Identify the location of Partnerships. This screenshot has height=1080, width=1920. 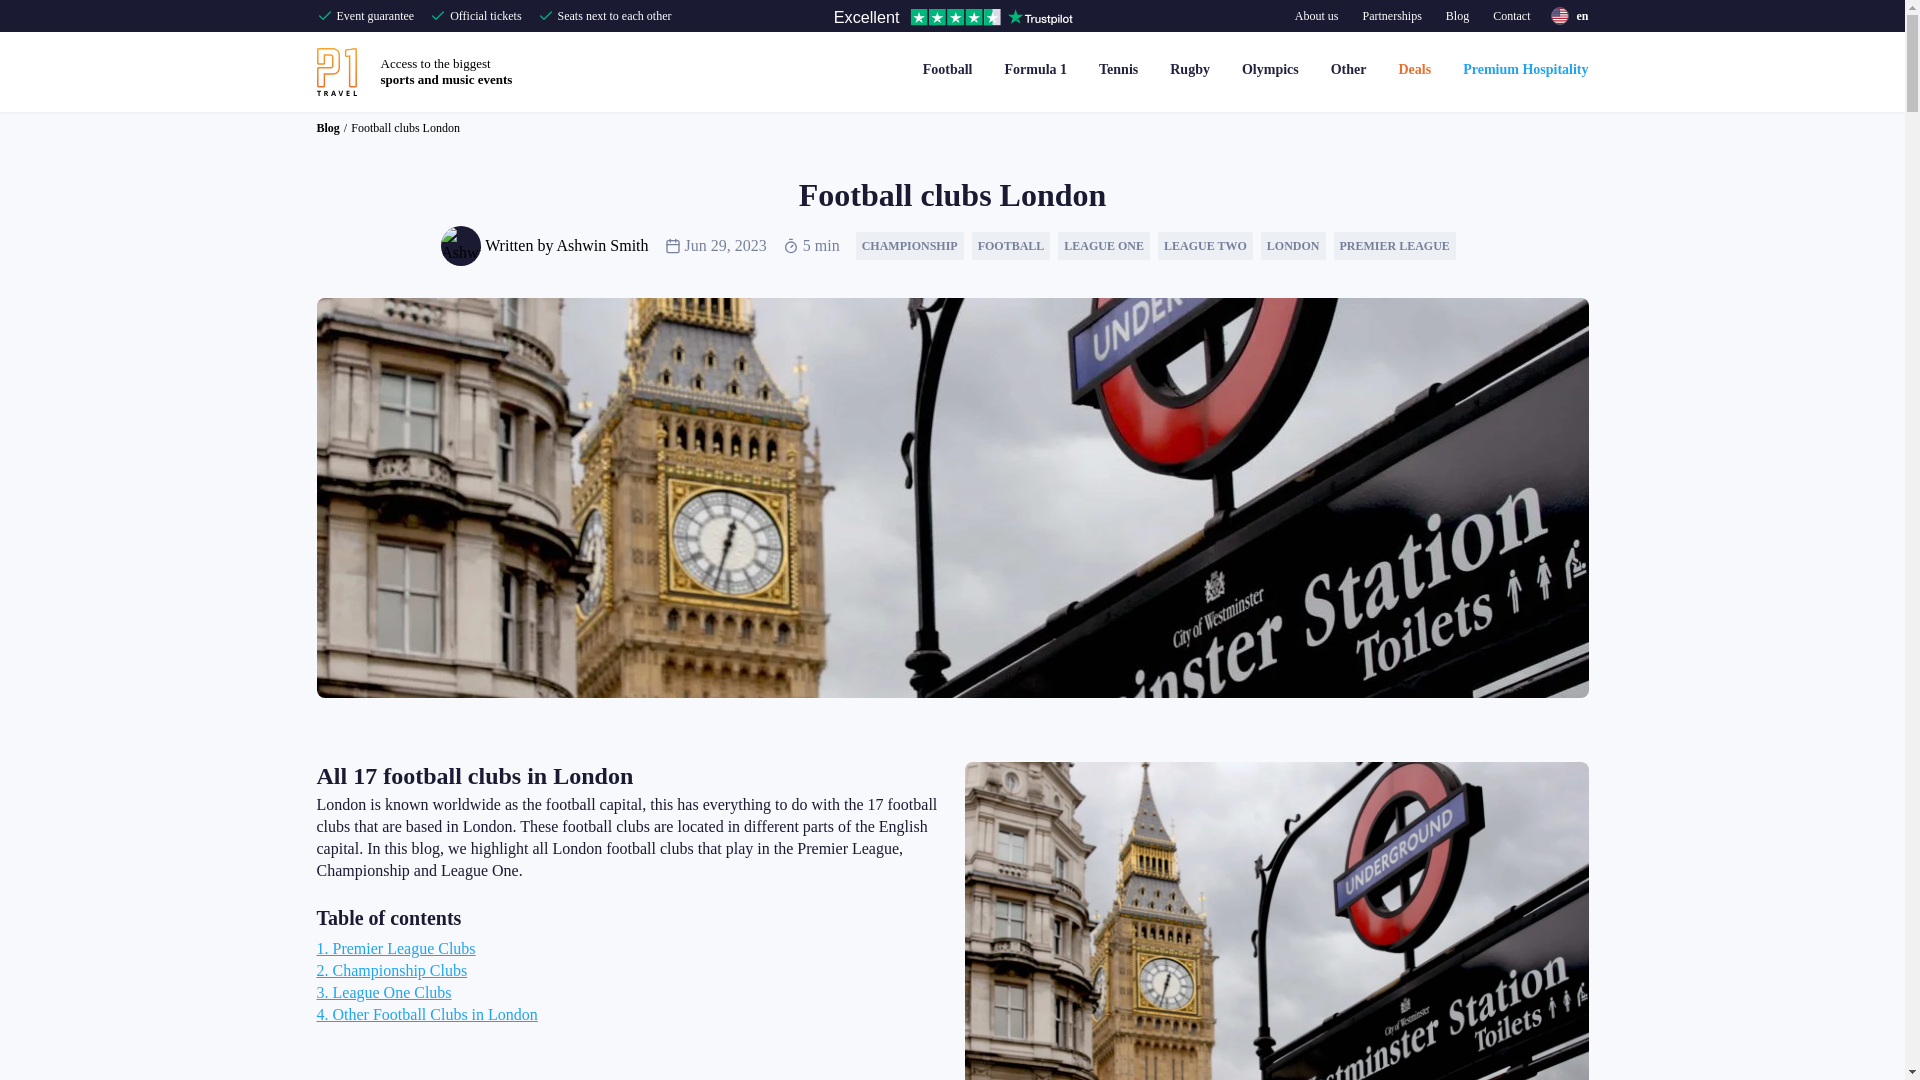
(1390, 16).